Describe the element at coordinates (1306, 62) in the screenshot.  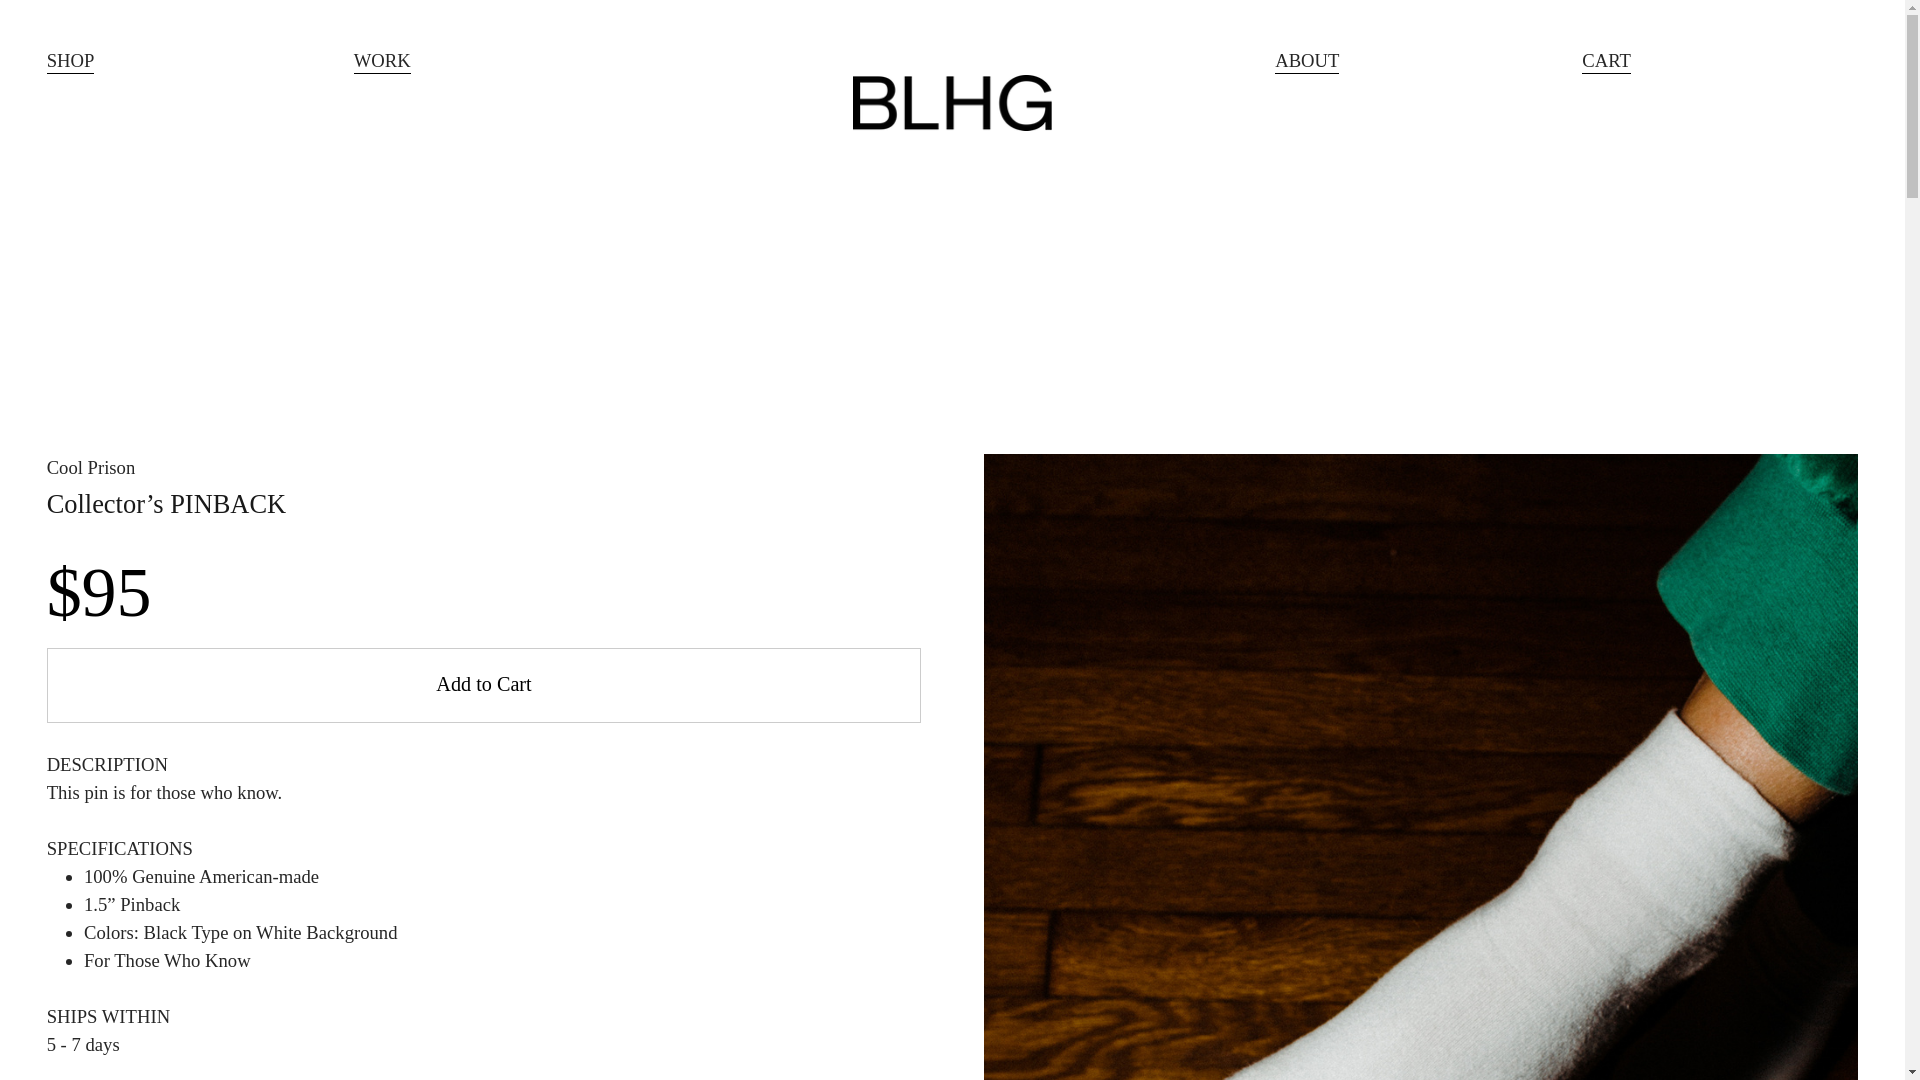
I see `ABOUT` at that location.